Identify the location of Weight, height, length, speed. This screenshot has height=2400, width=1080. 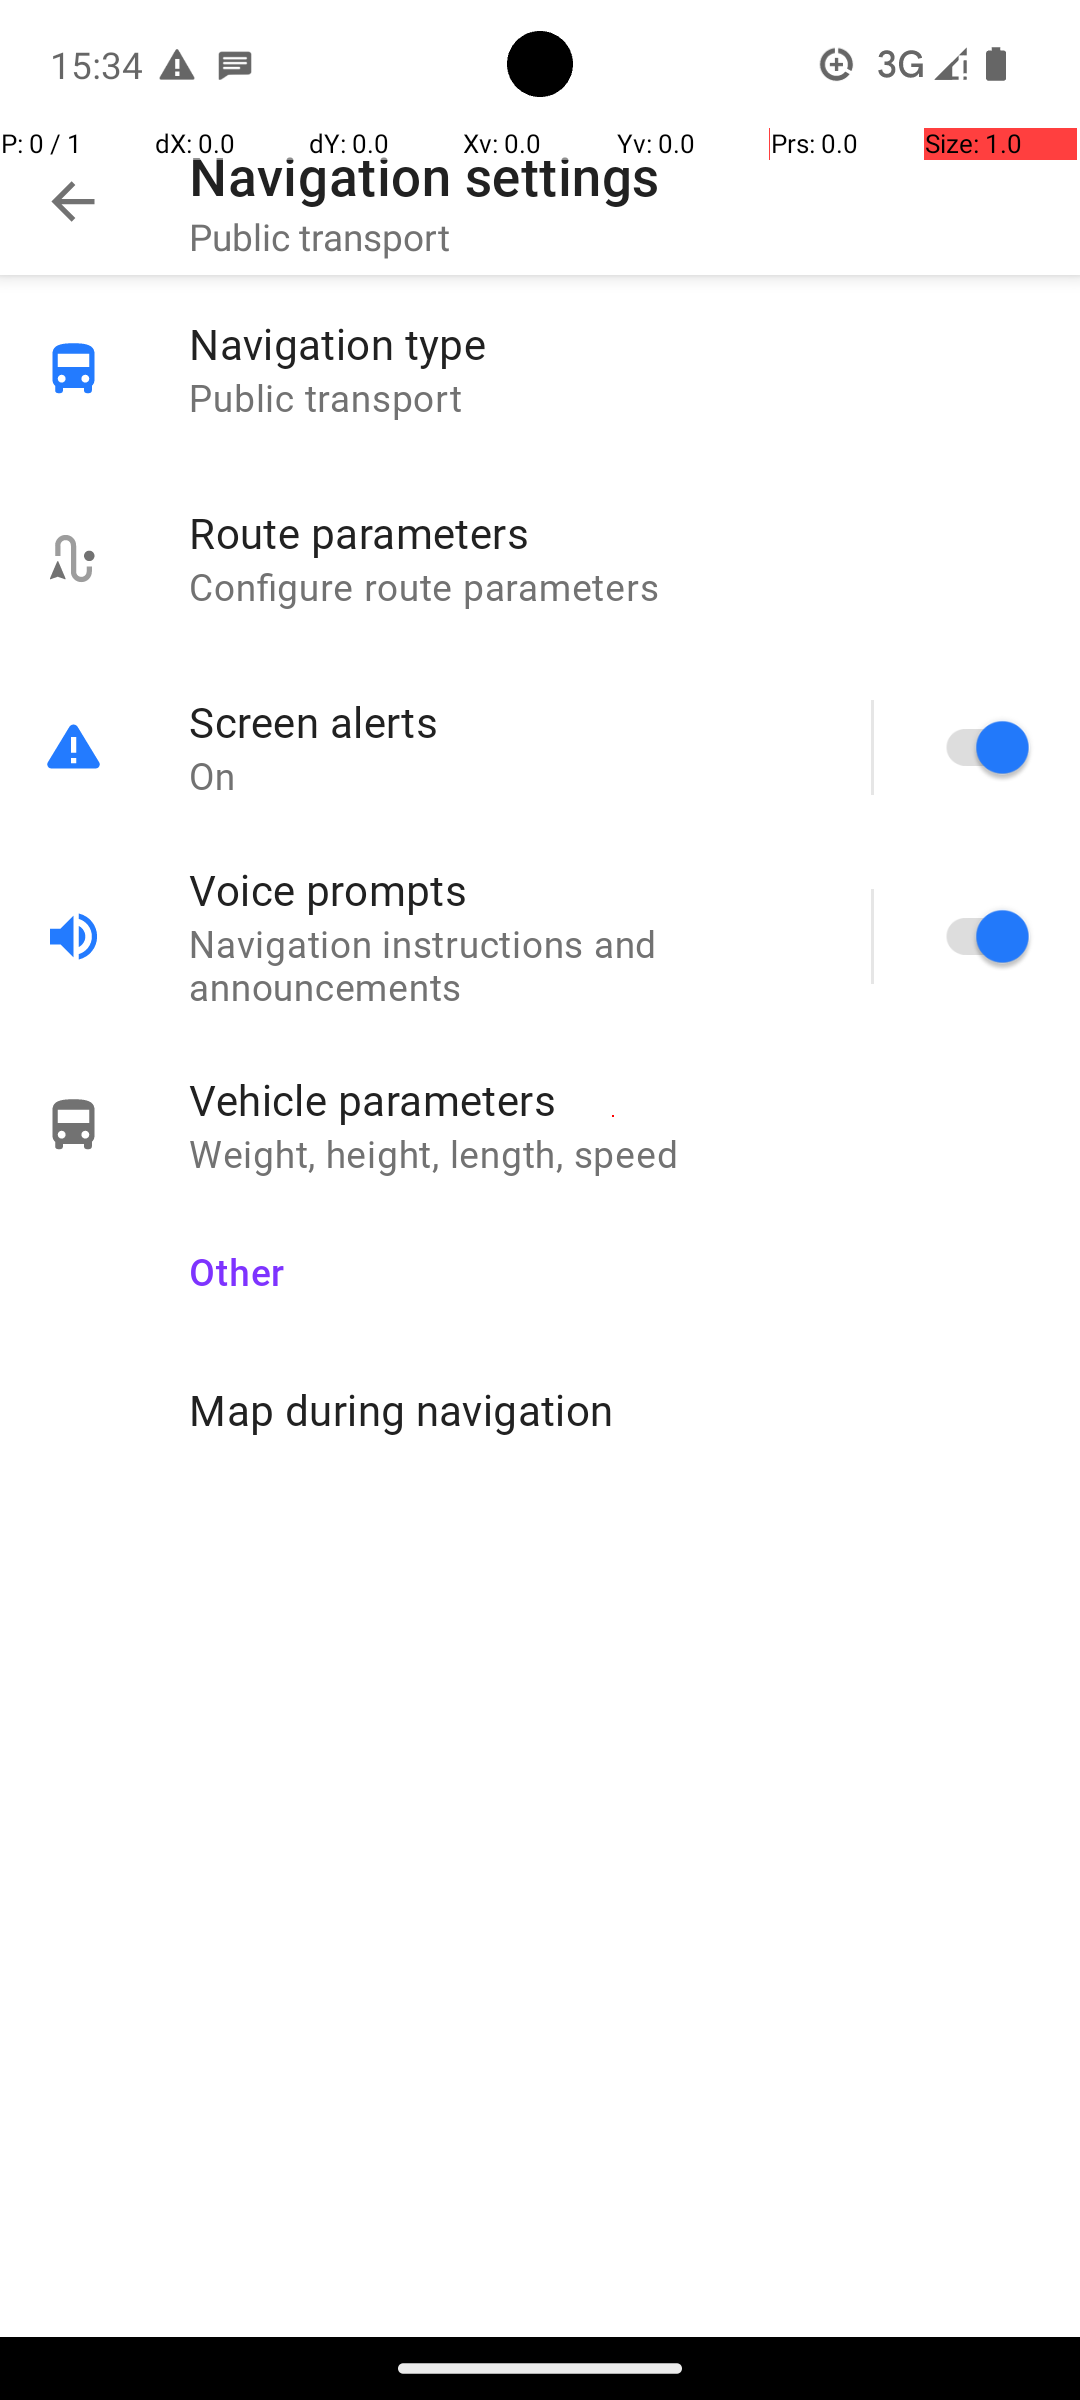
(614, 1154).